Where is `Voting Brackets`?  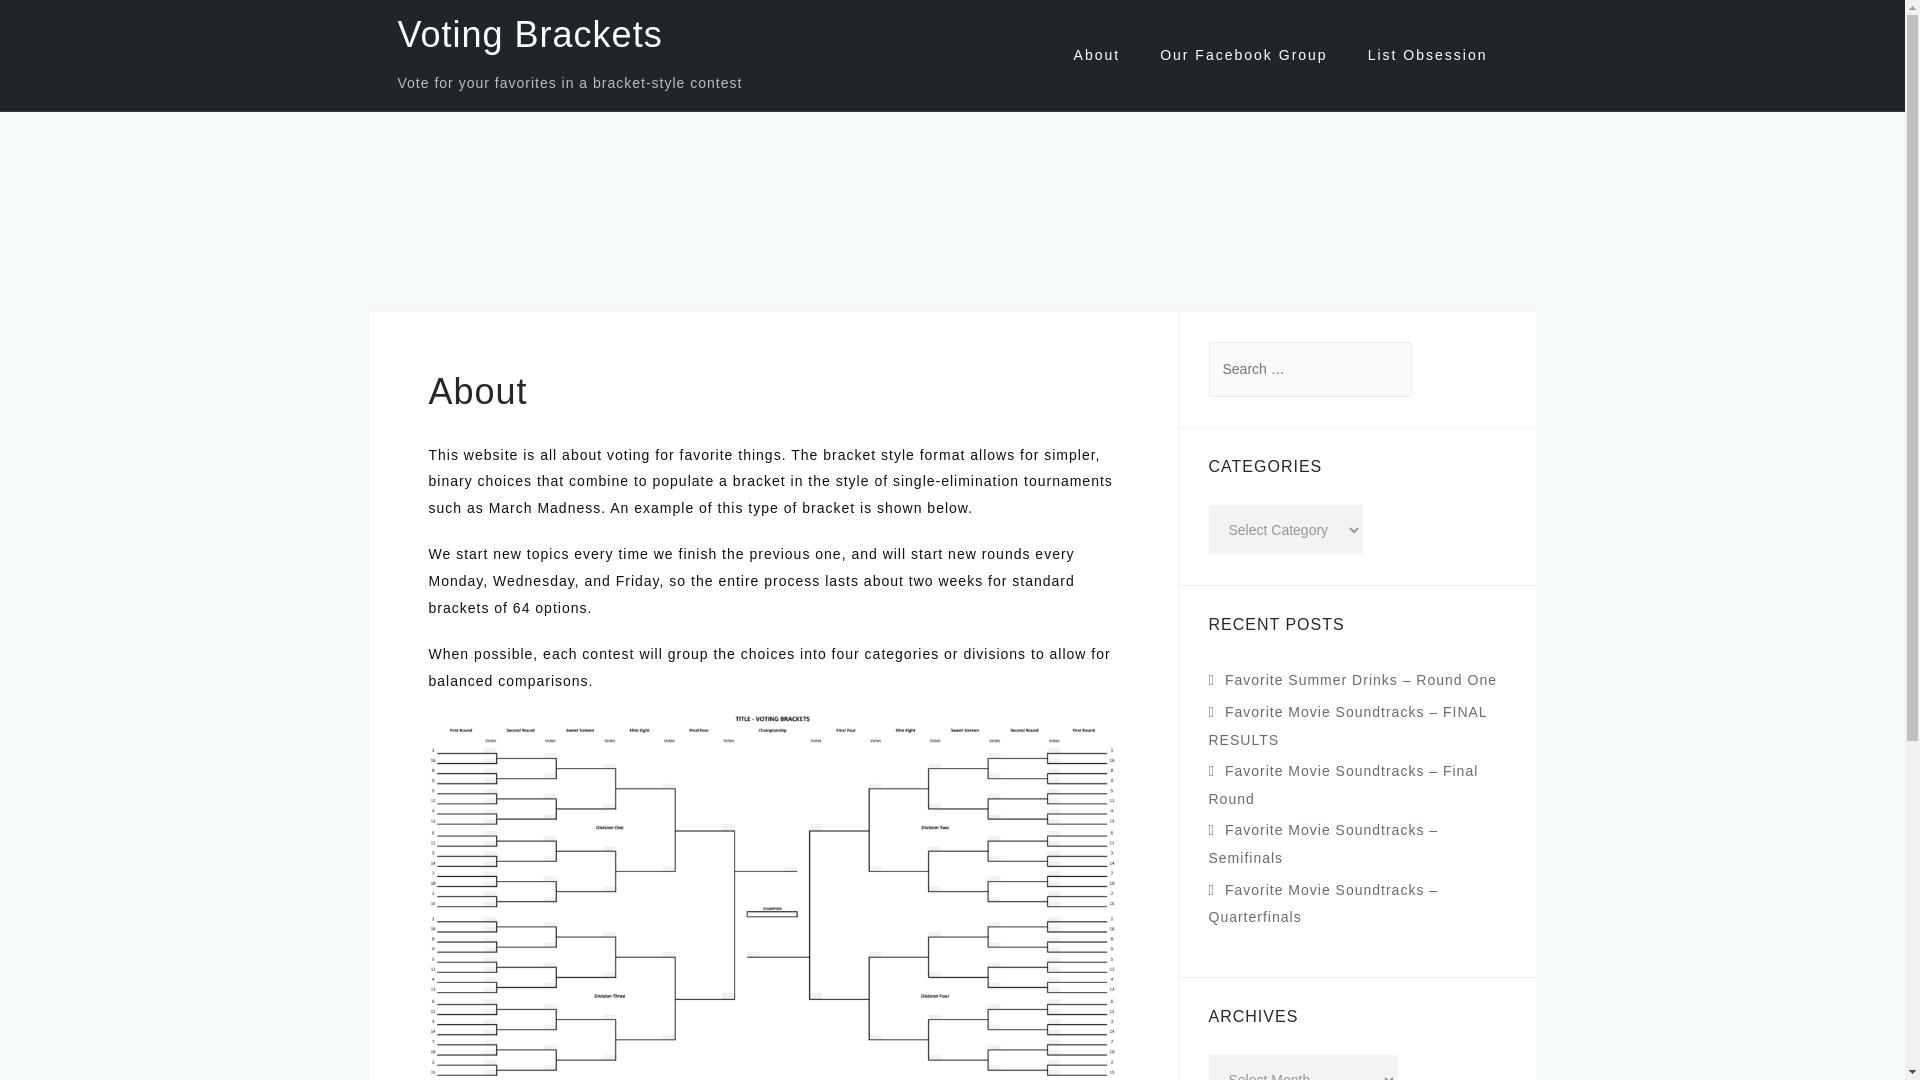
Voting Brackets is located at coordinates (530, 34).